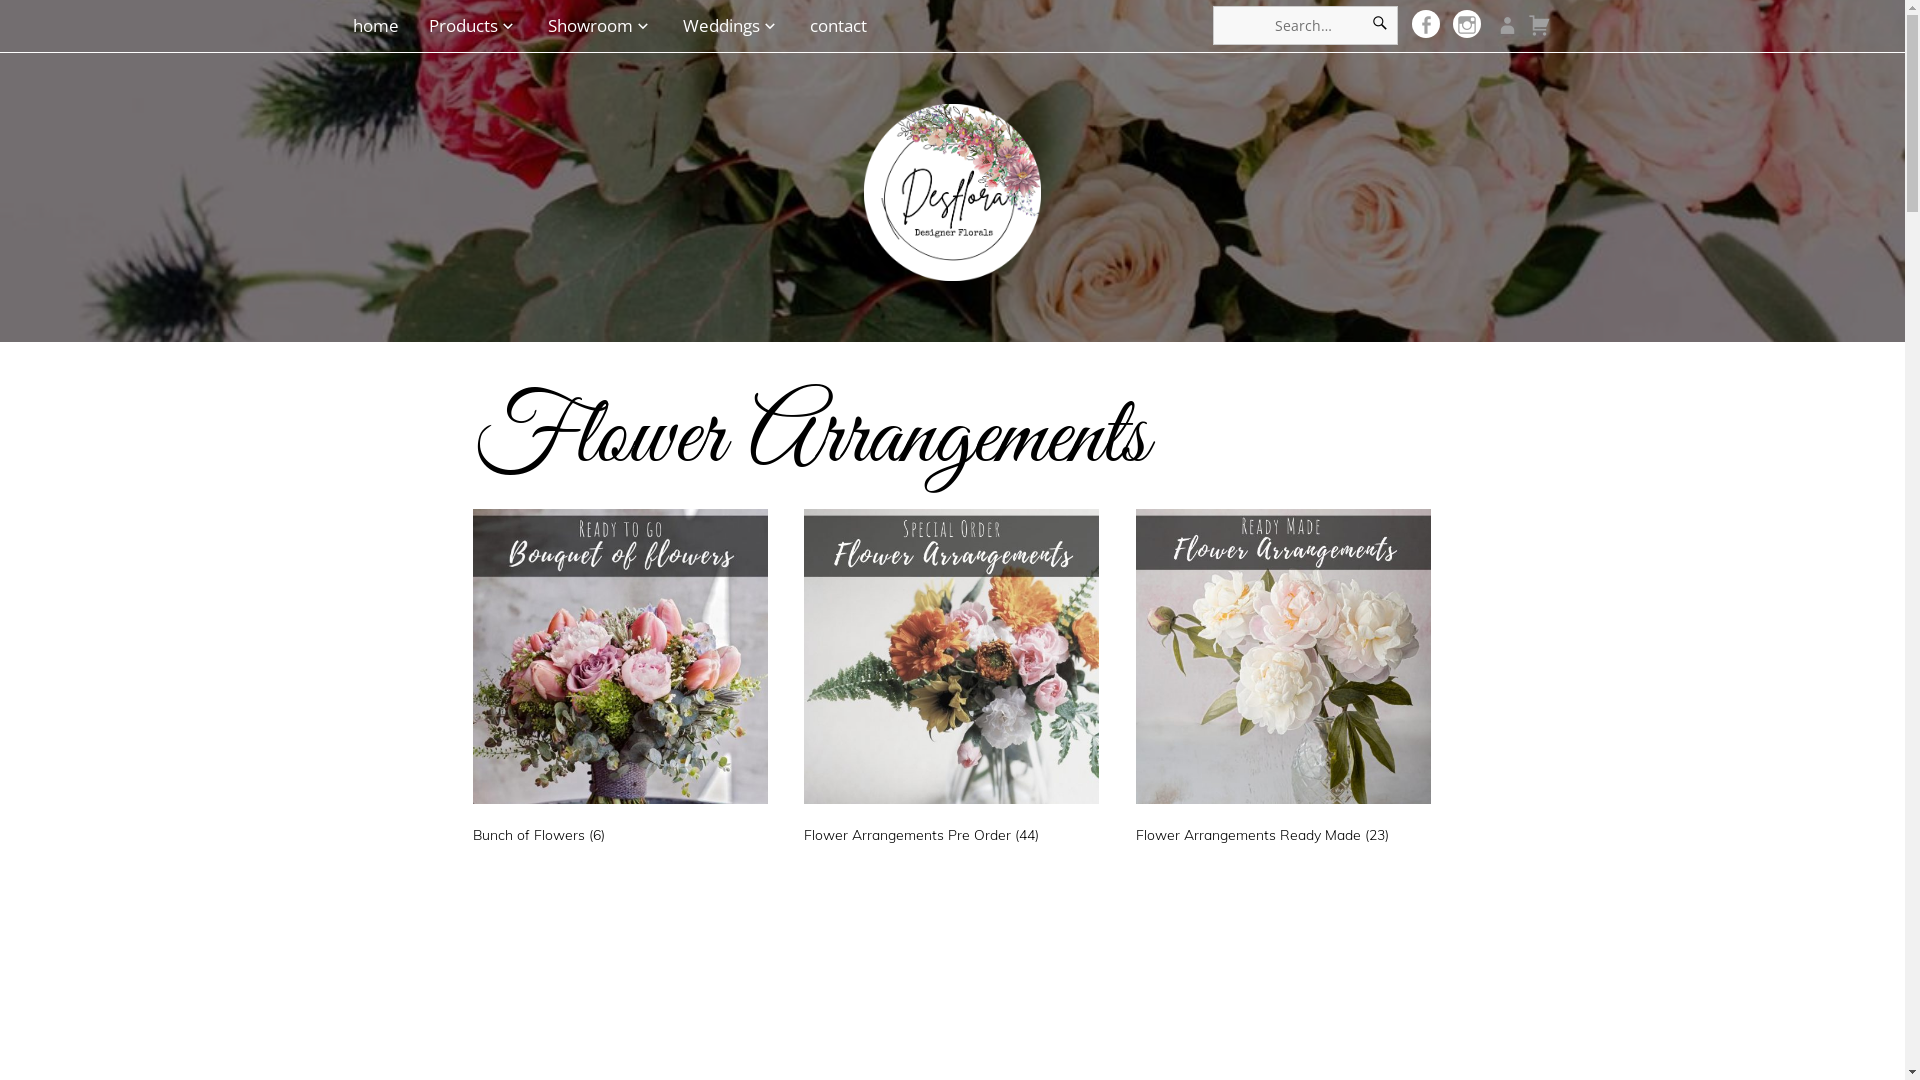  What do you see at coordinates (620, 680) in the screenshot?
I see `Bunch of Flowers (6)` at bounding box center [620, 680].